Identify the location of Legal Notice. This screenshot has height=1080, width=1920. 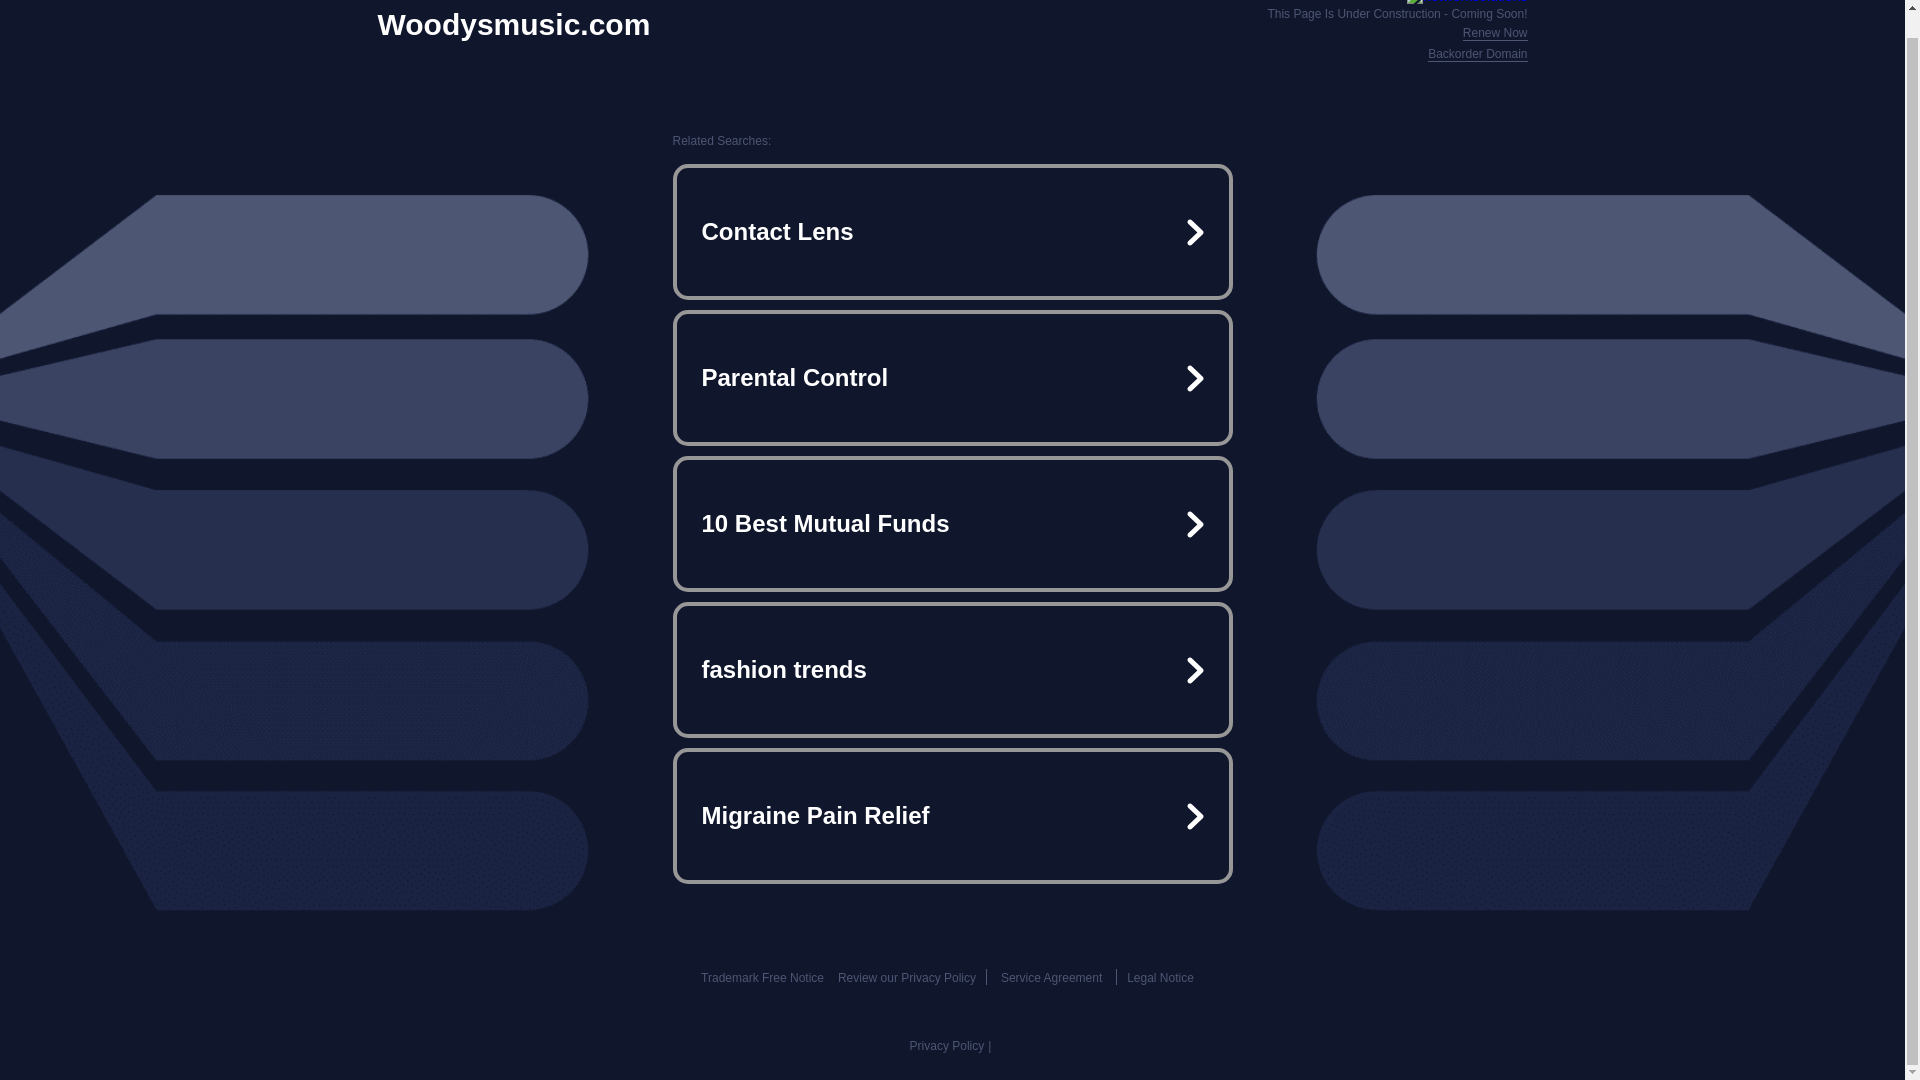
(1160, 977).